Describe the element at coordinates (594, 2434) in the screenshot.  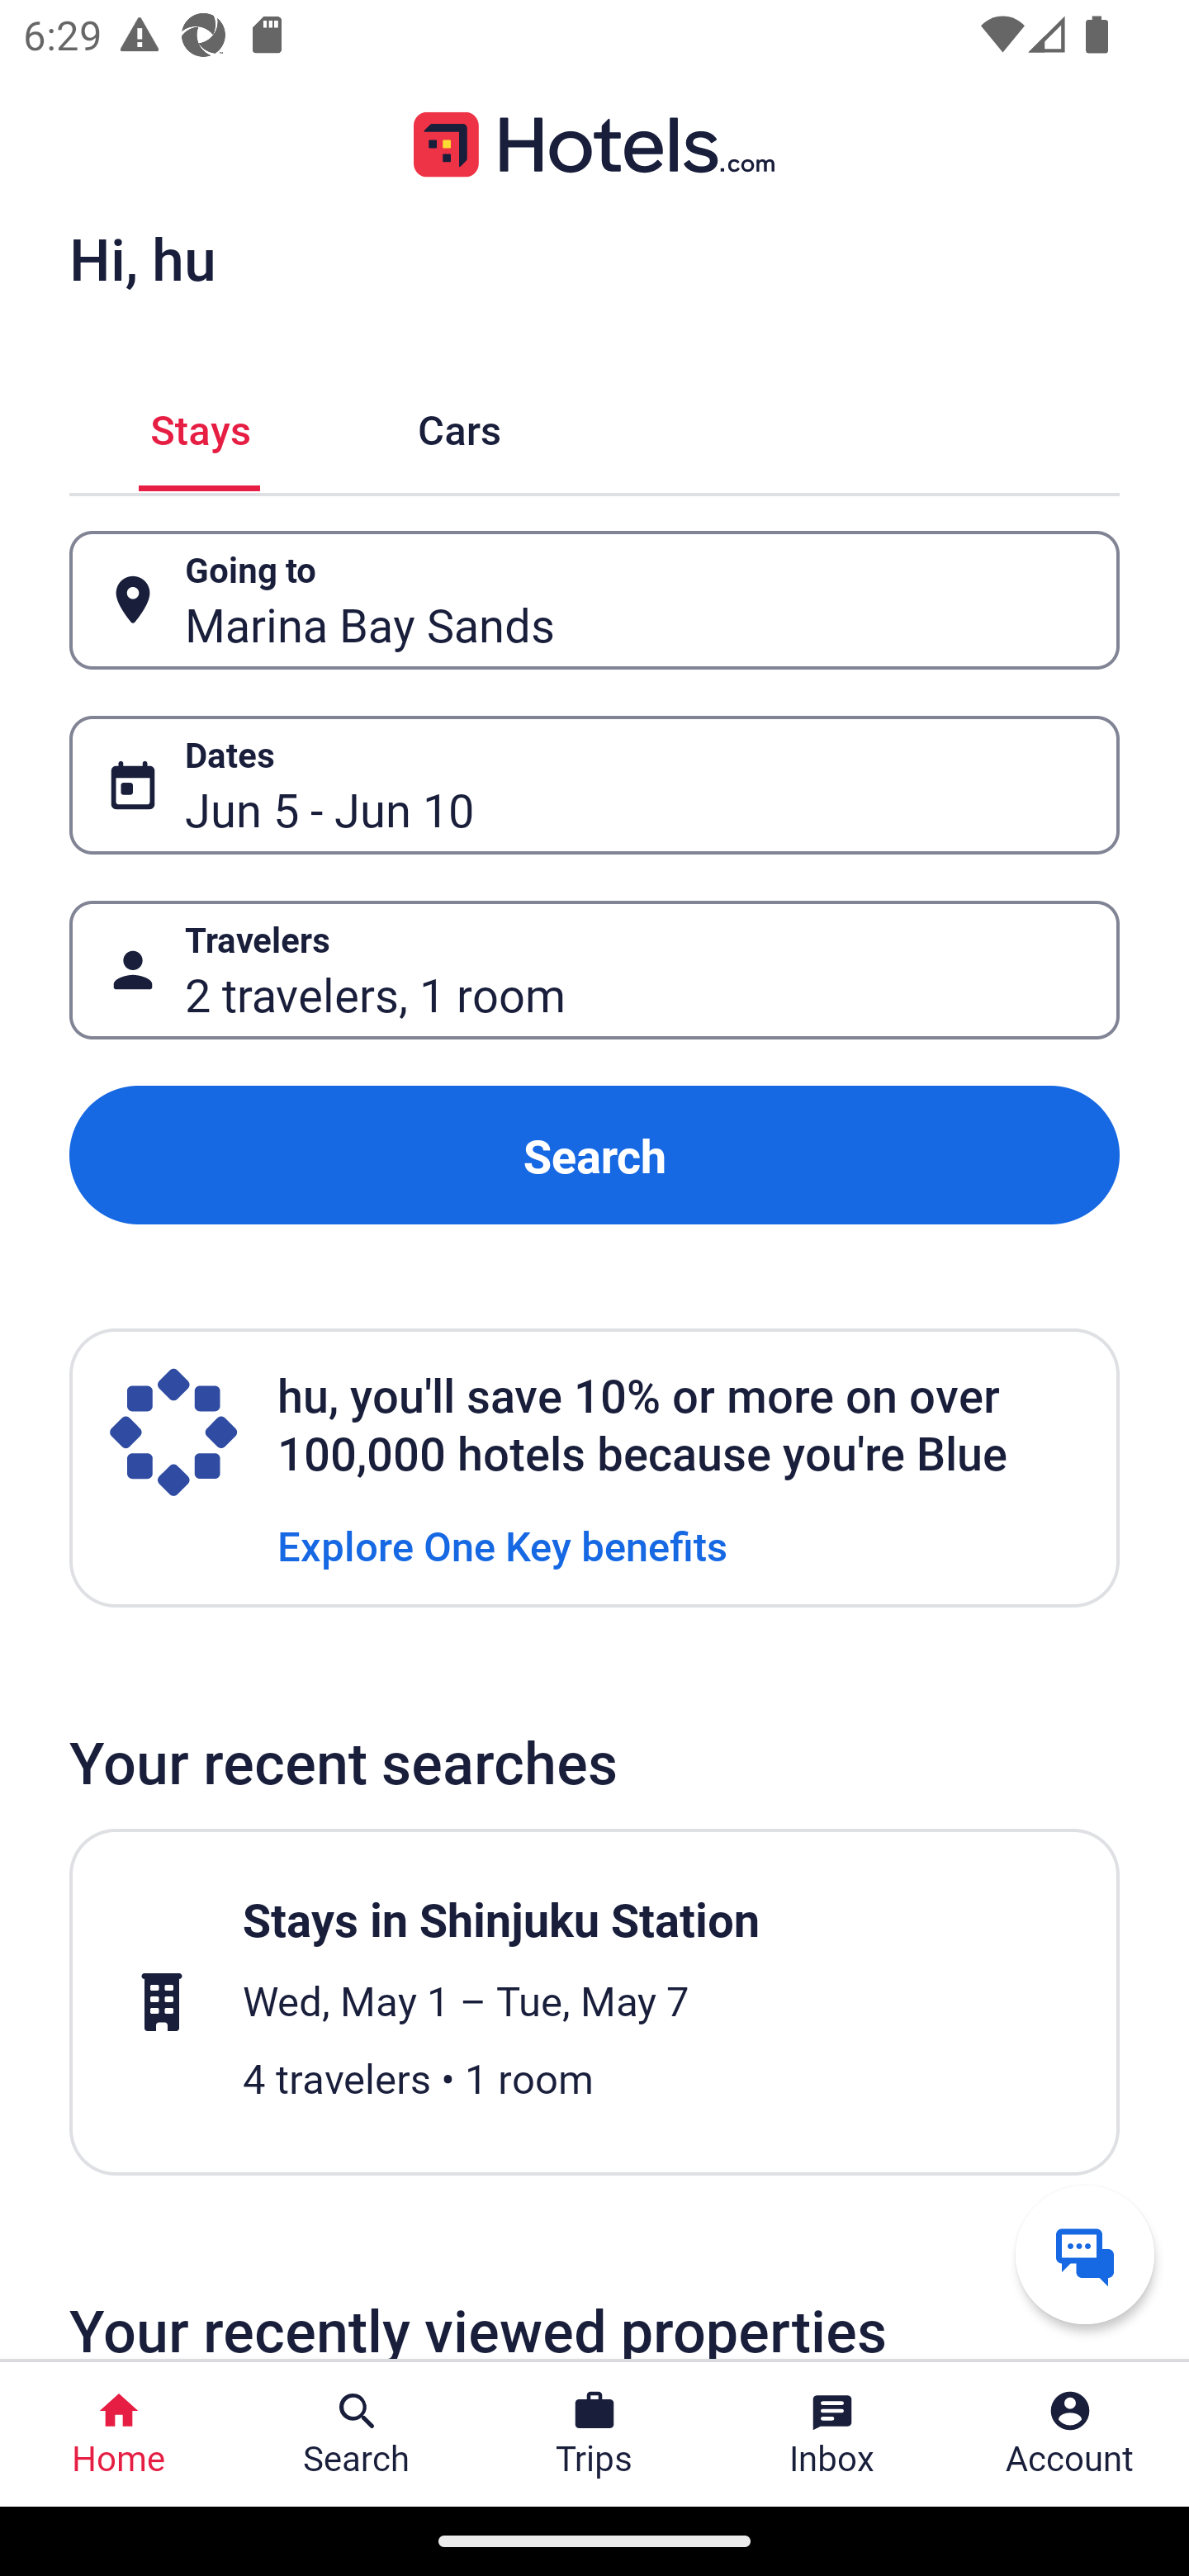
I see `Trips Trips Button` at that location.